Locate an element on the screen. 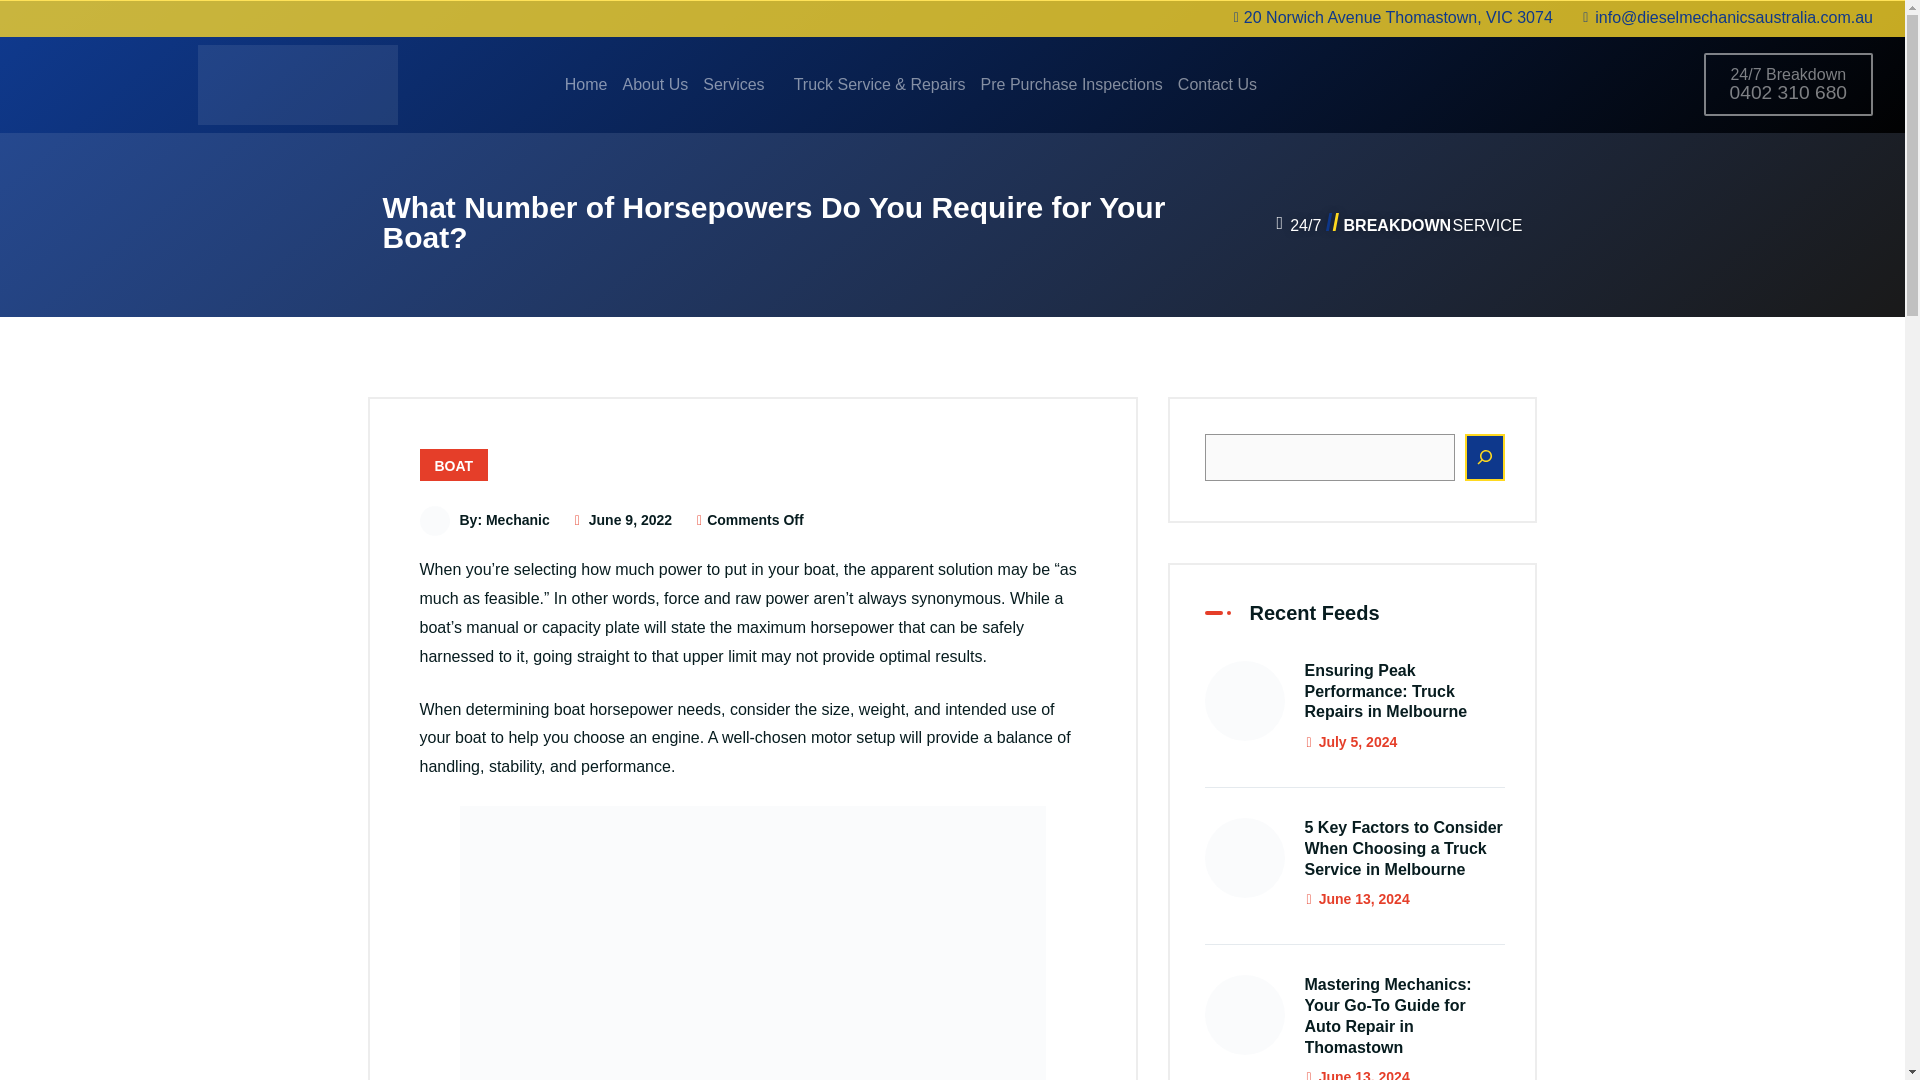 This screenshot has width=1920, height=1080. Services is located at coordinates (740, 84).